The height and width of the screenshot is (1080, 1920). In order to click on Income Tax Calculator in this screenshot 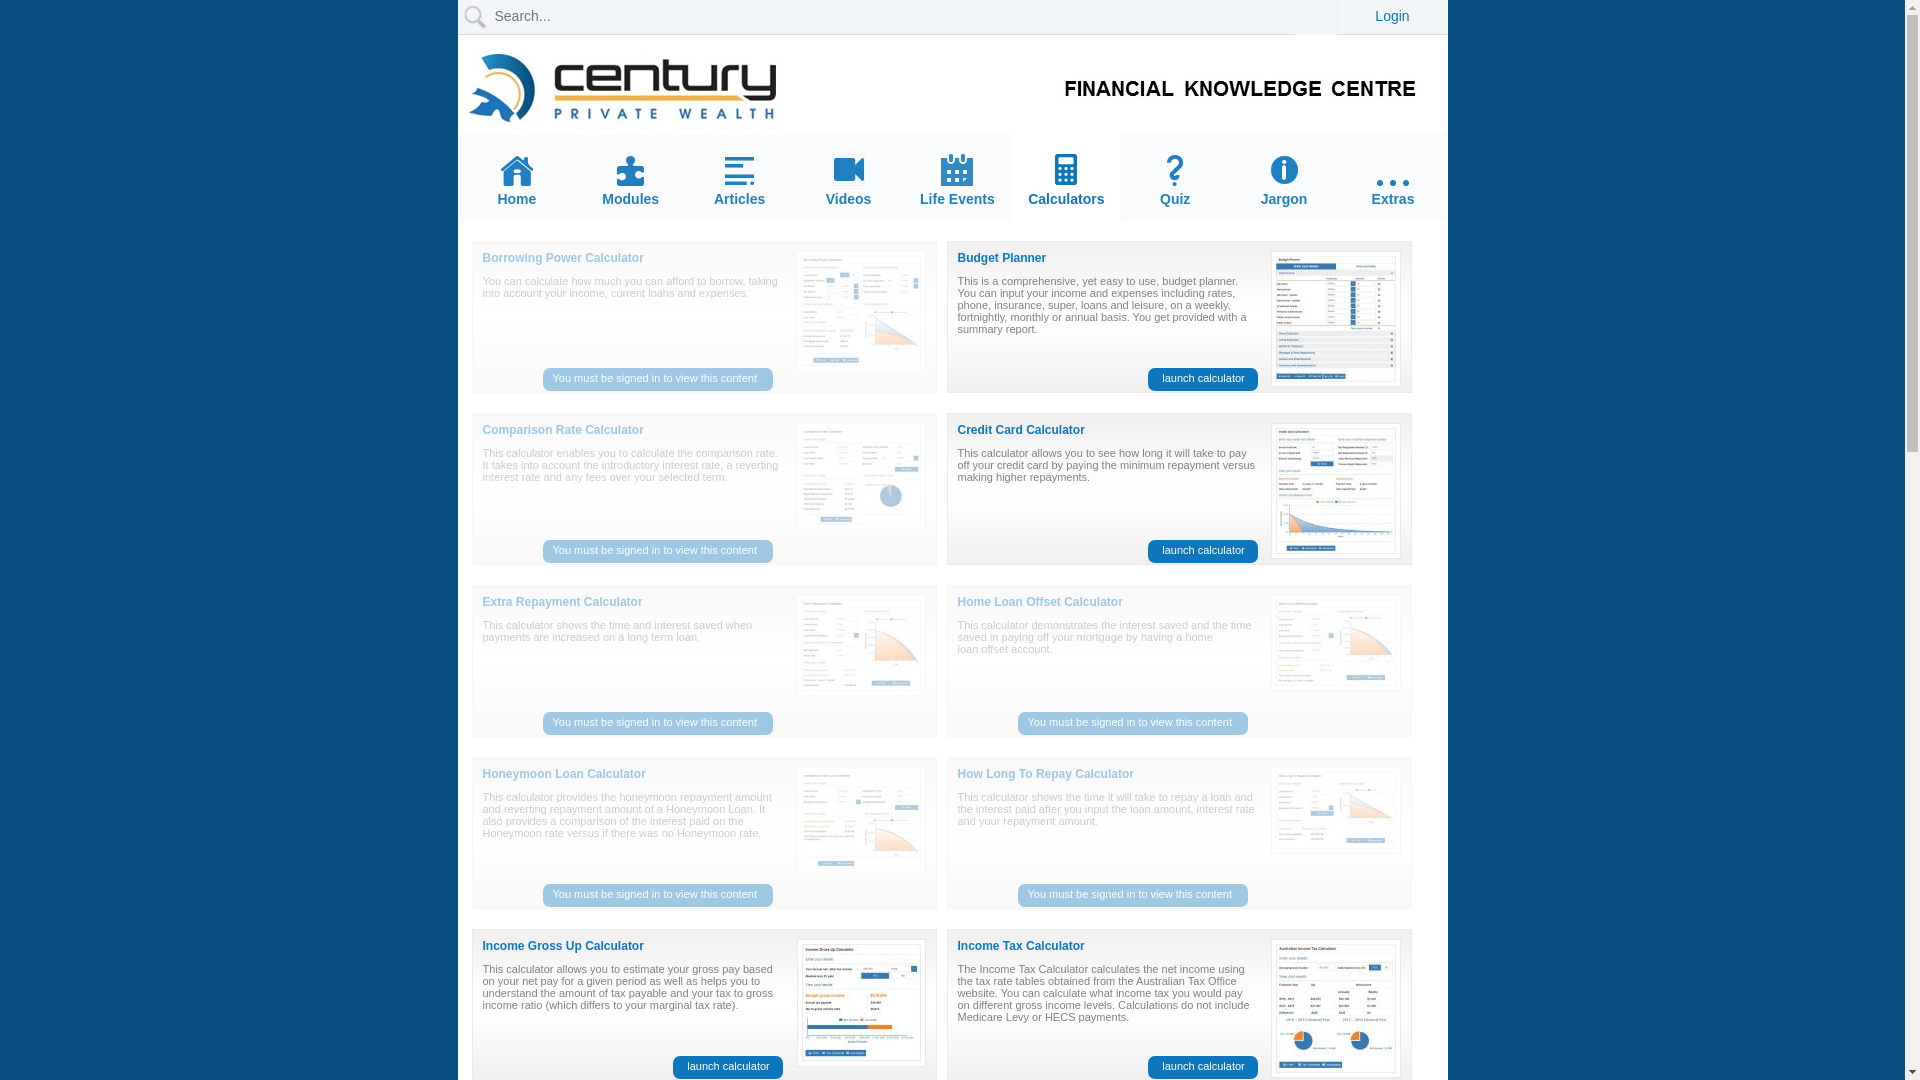, I will do `click(1022, 946)`.